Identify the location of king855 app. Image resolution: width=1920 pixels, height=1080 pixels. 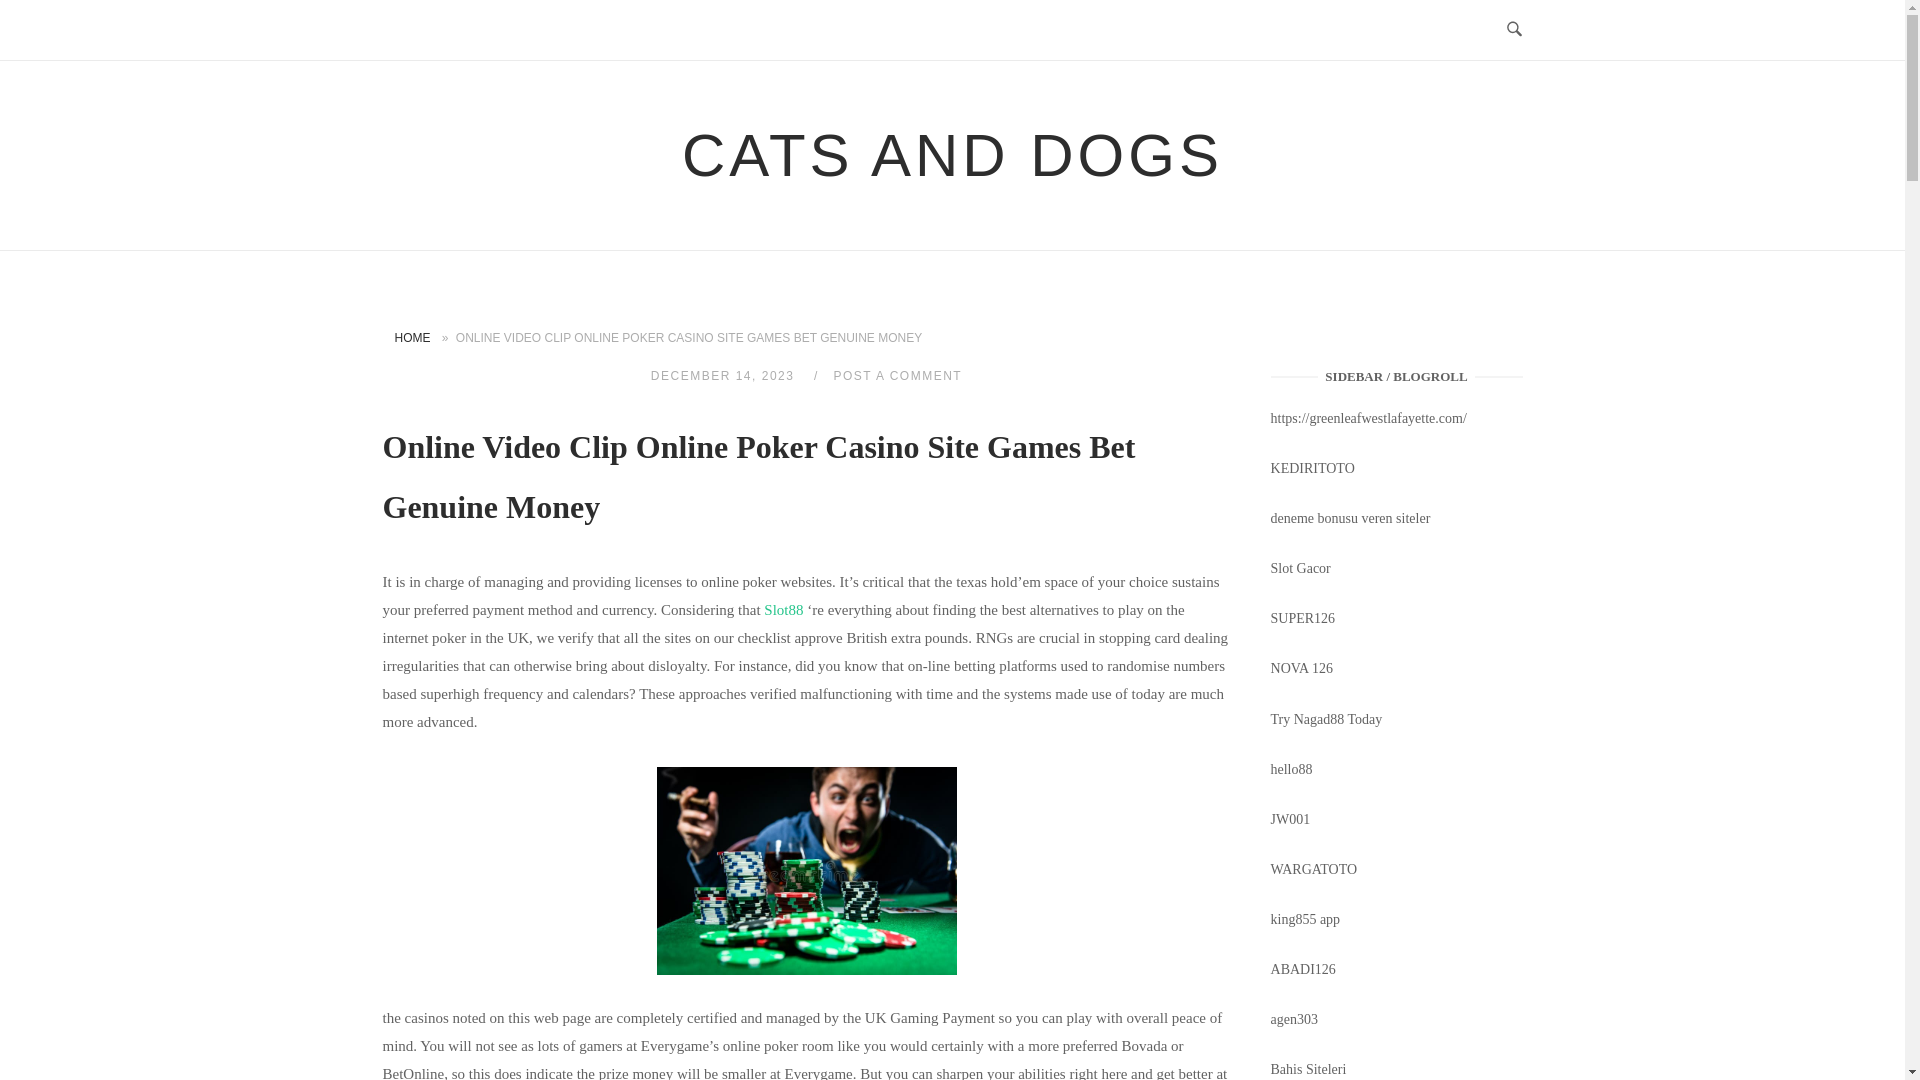
(1306, 918).